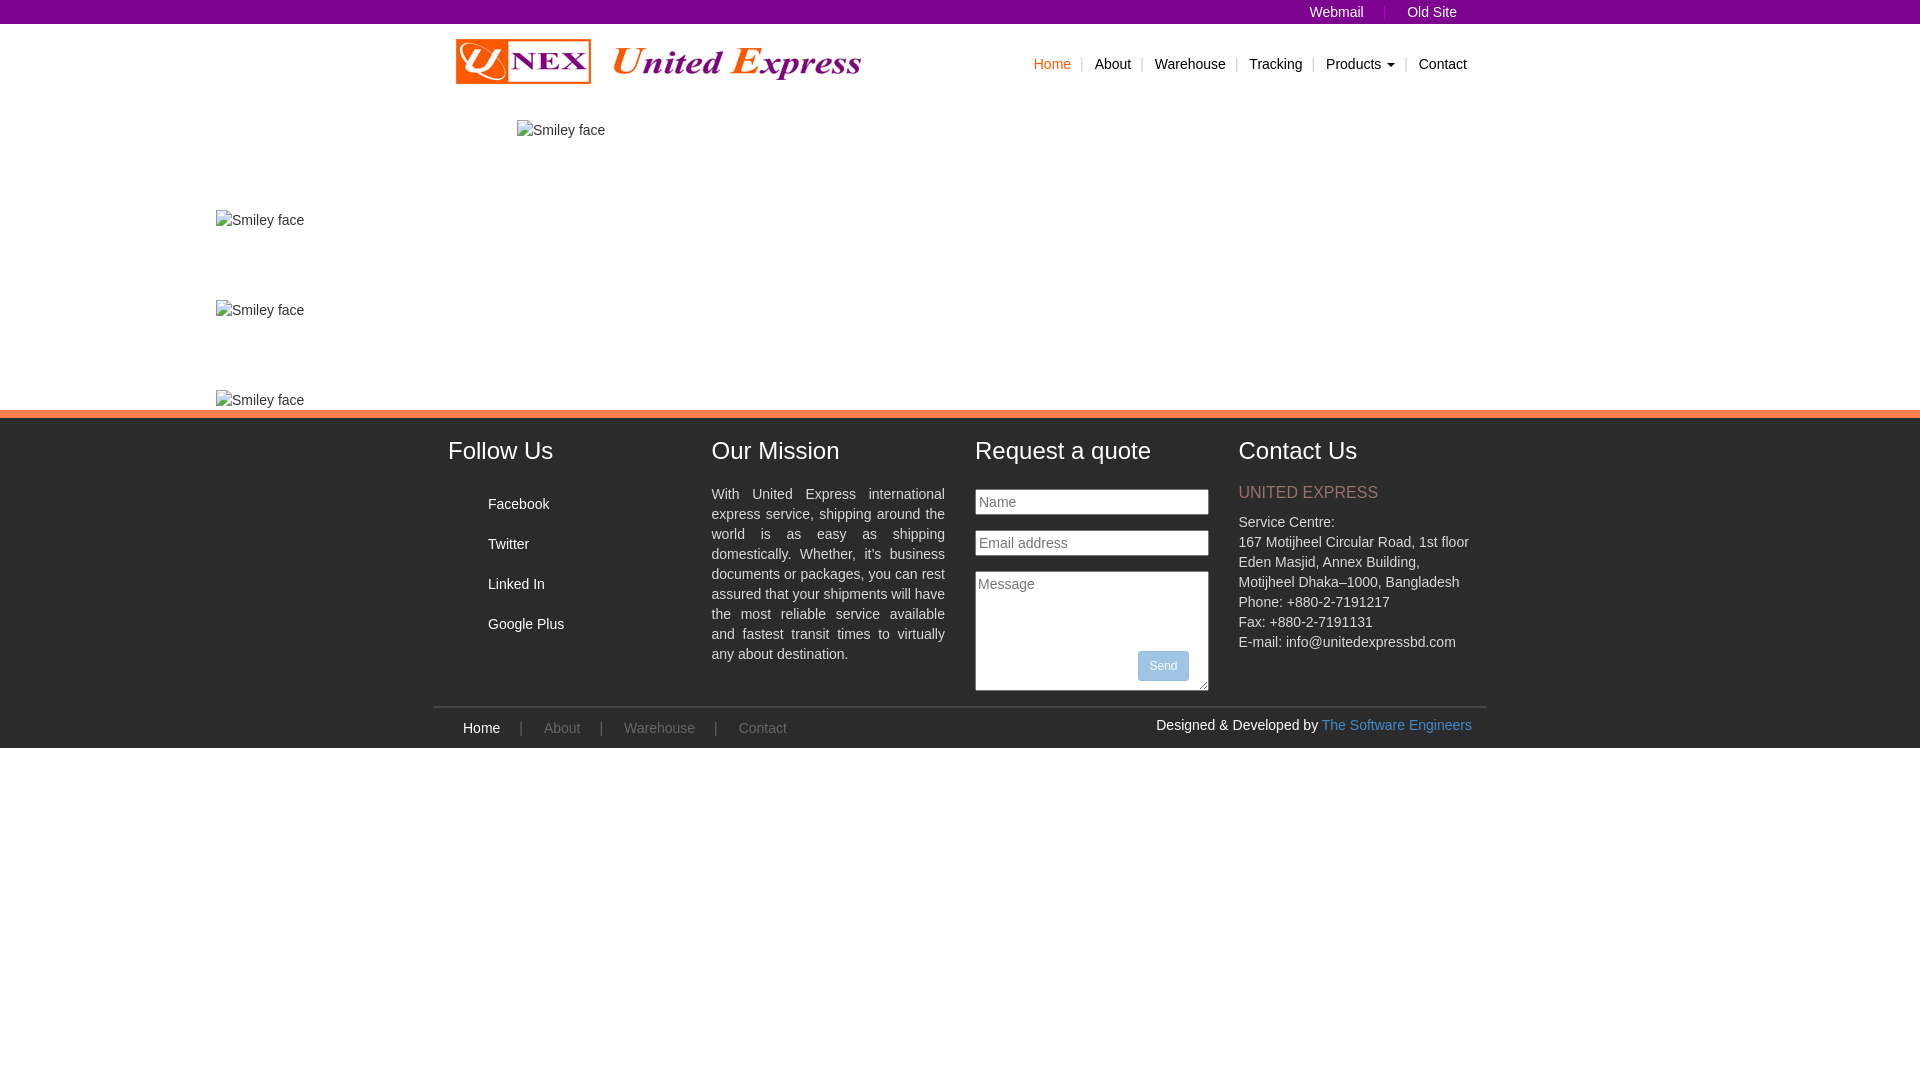 The image size is (1920, 1080). What do you see at coordinates (482, 728) in the screenshot?
I see `Home` at bounding box center [482, 728].